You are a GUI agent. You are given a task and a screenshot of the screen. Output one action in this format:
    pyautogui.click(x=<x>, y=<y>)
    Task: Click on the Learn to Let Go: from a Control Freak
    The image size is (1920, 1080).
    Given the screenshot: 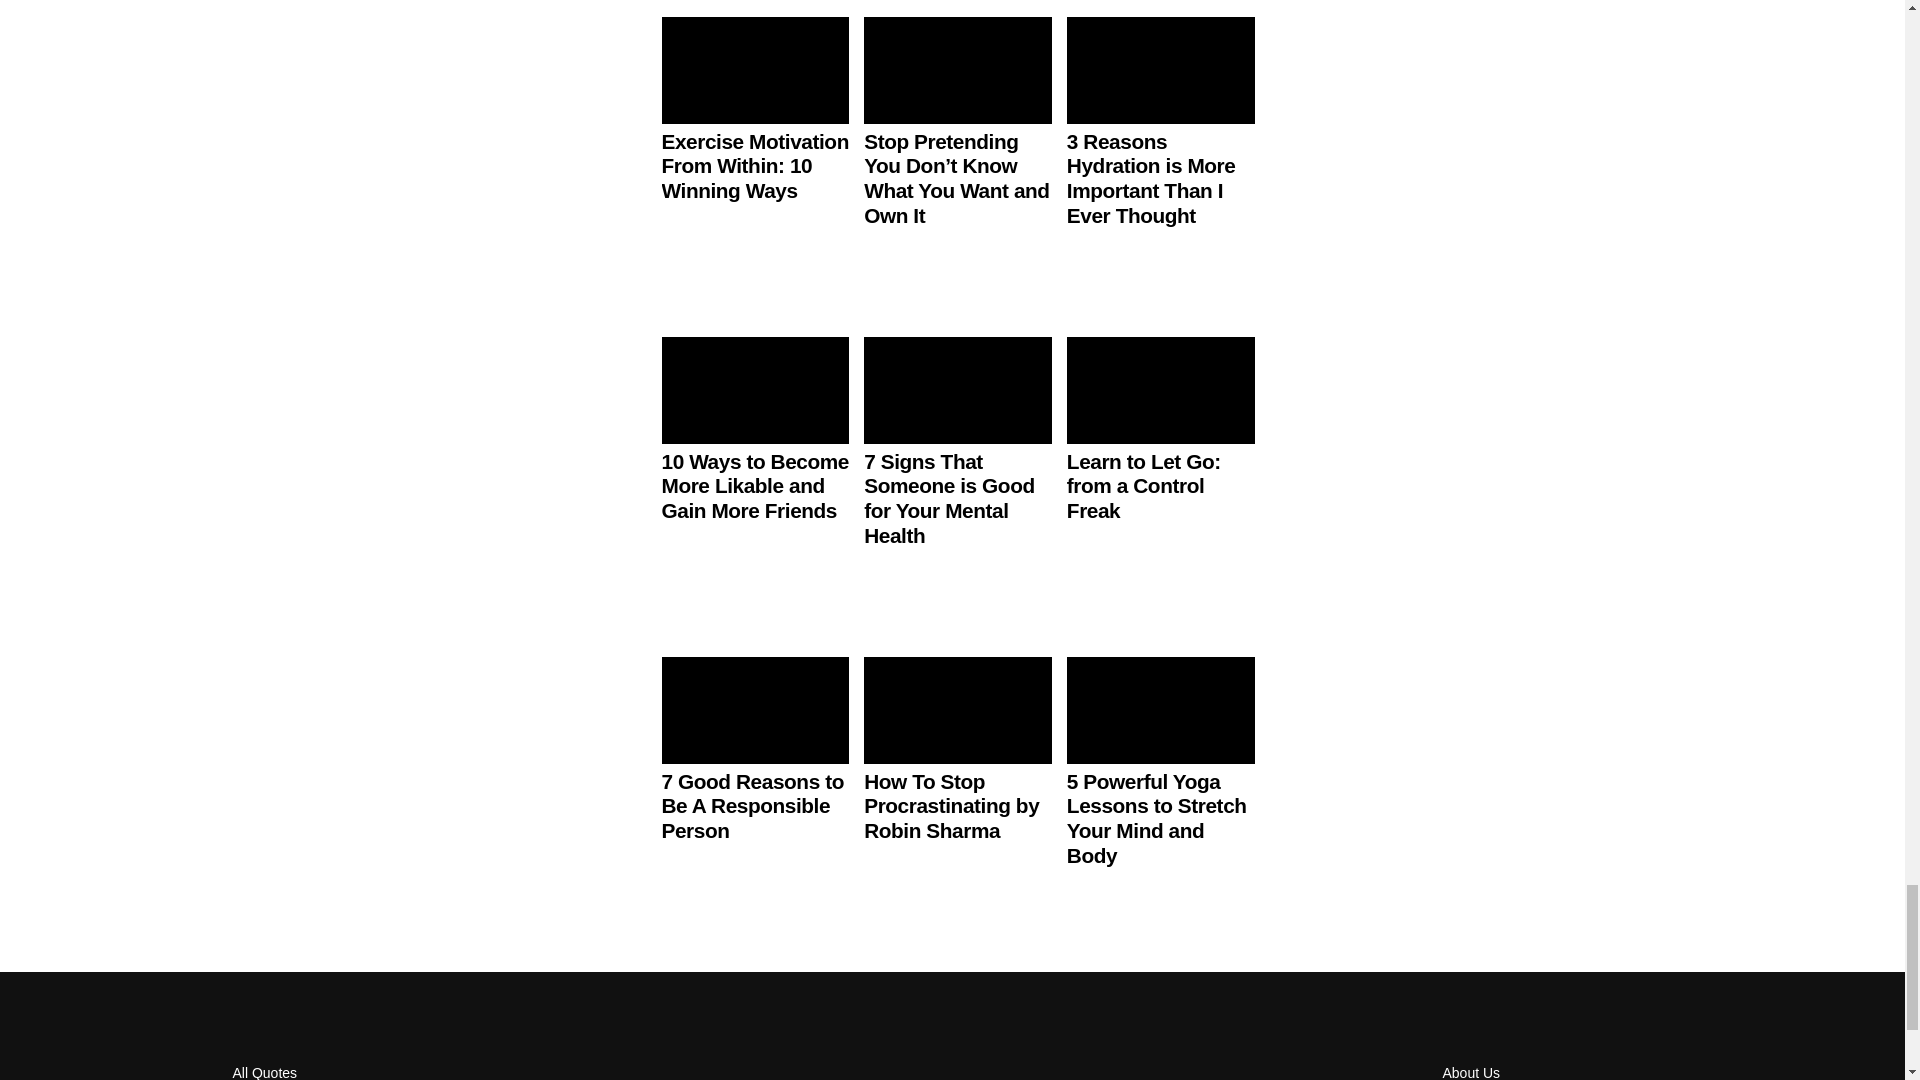 What is the action you would take?
    pyautogui.click(x=1144, y=486)
    